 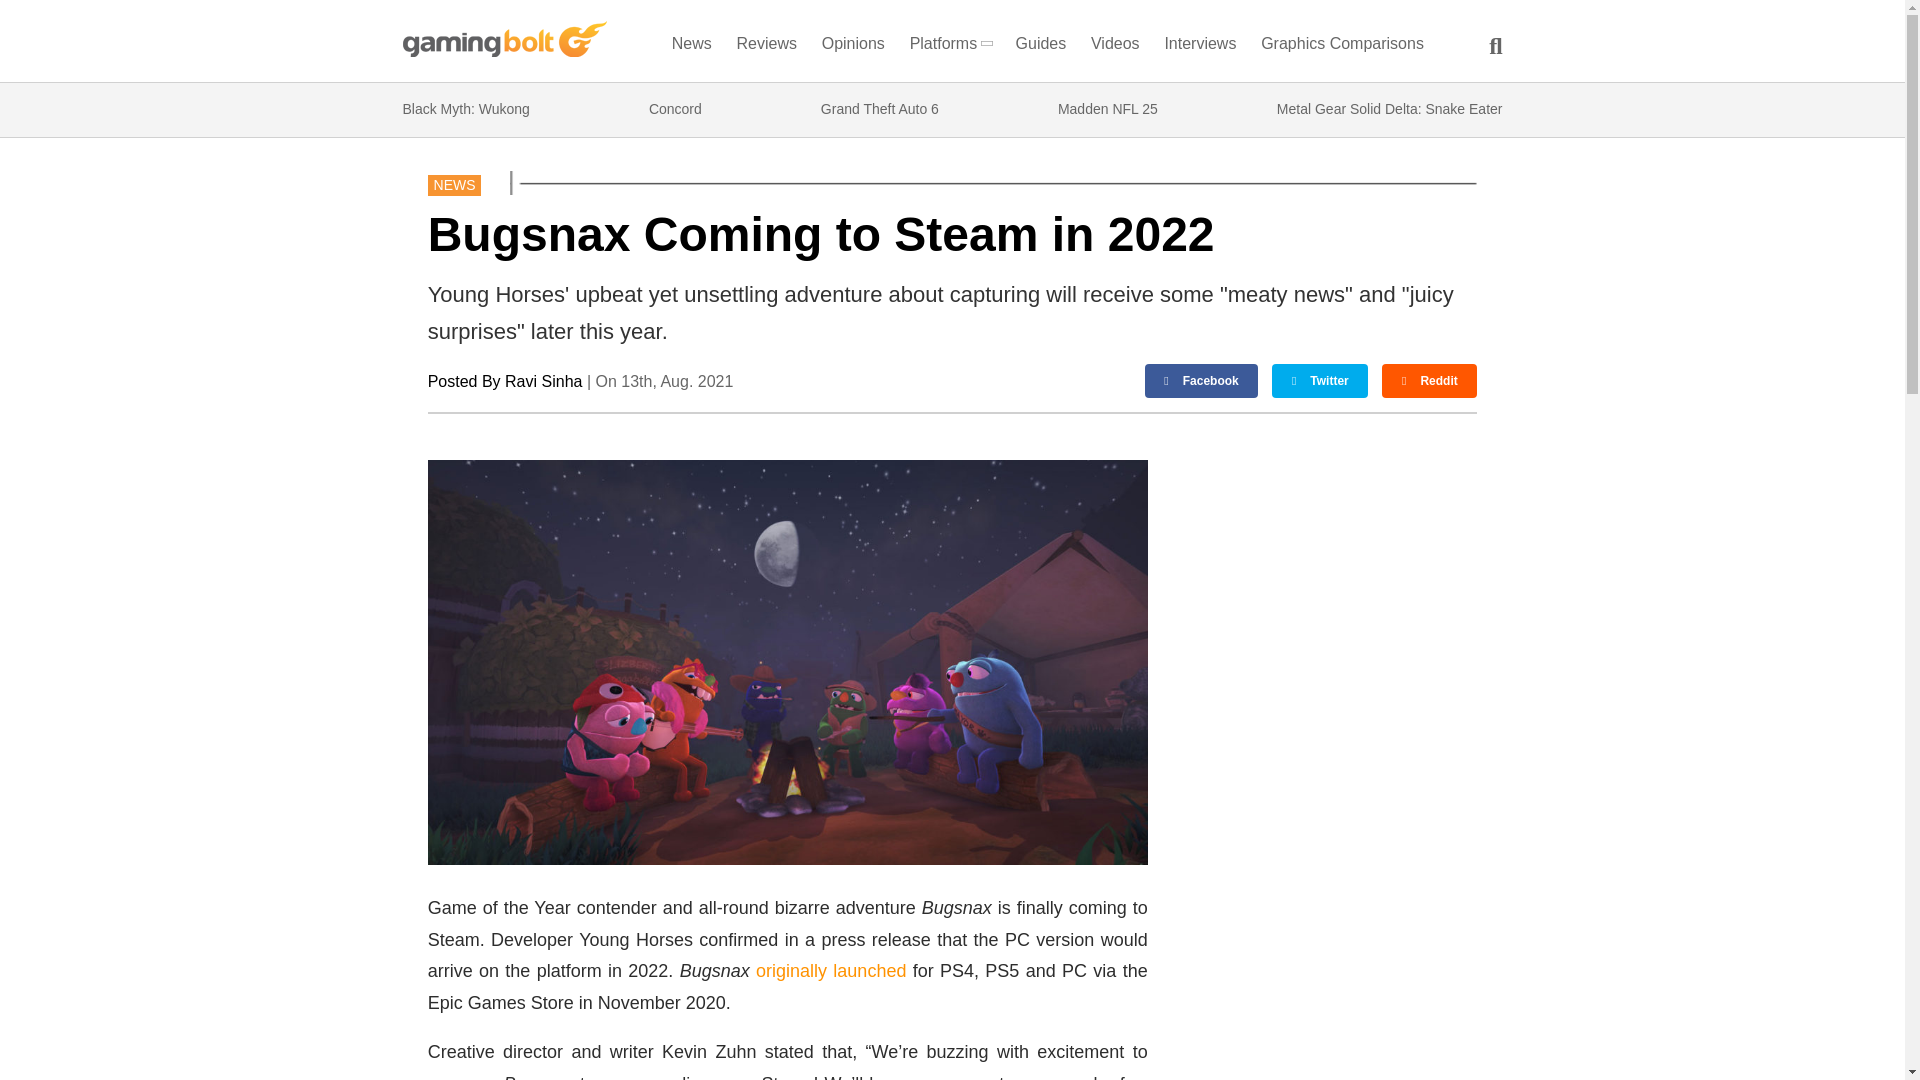 I want to click on originally launched, so click(x=831, y=970).